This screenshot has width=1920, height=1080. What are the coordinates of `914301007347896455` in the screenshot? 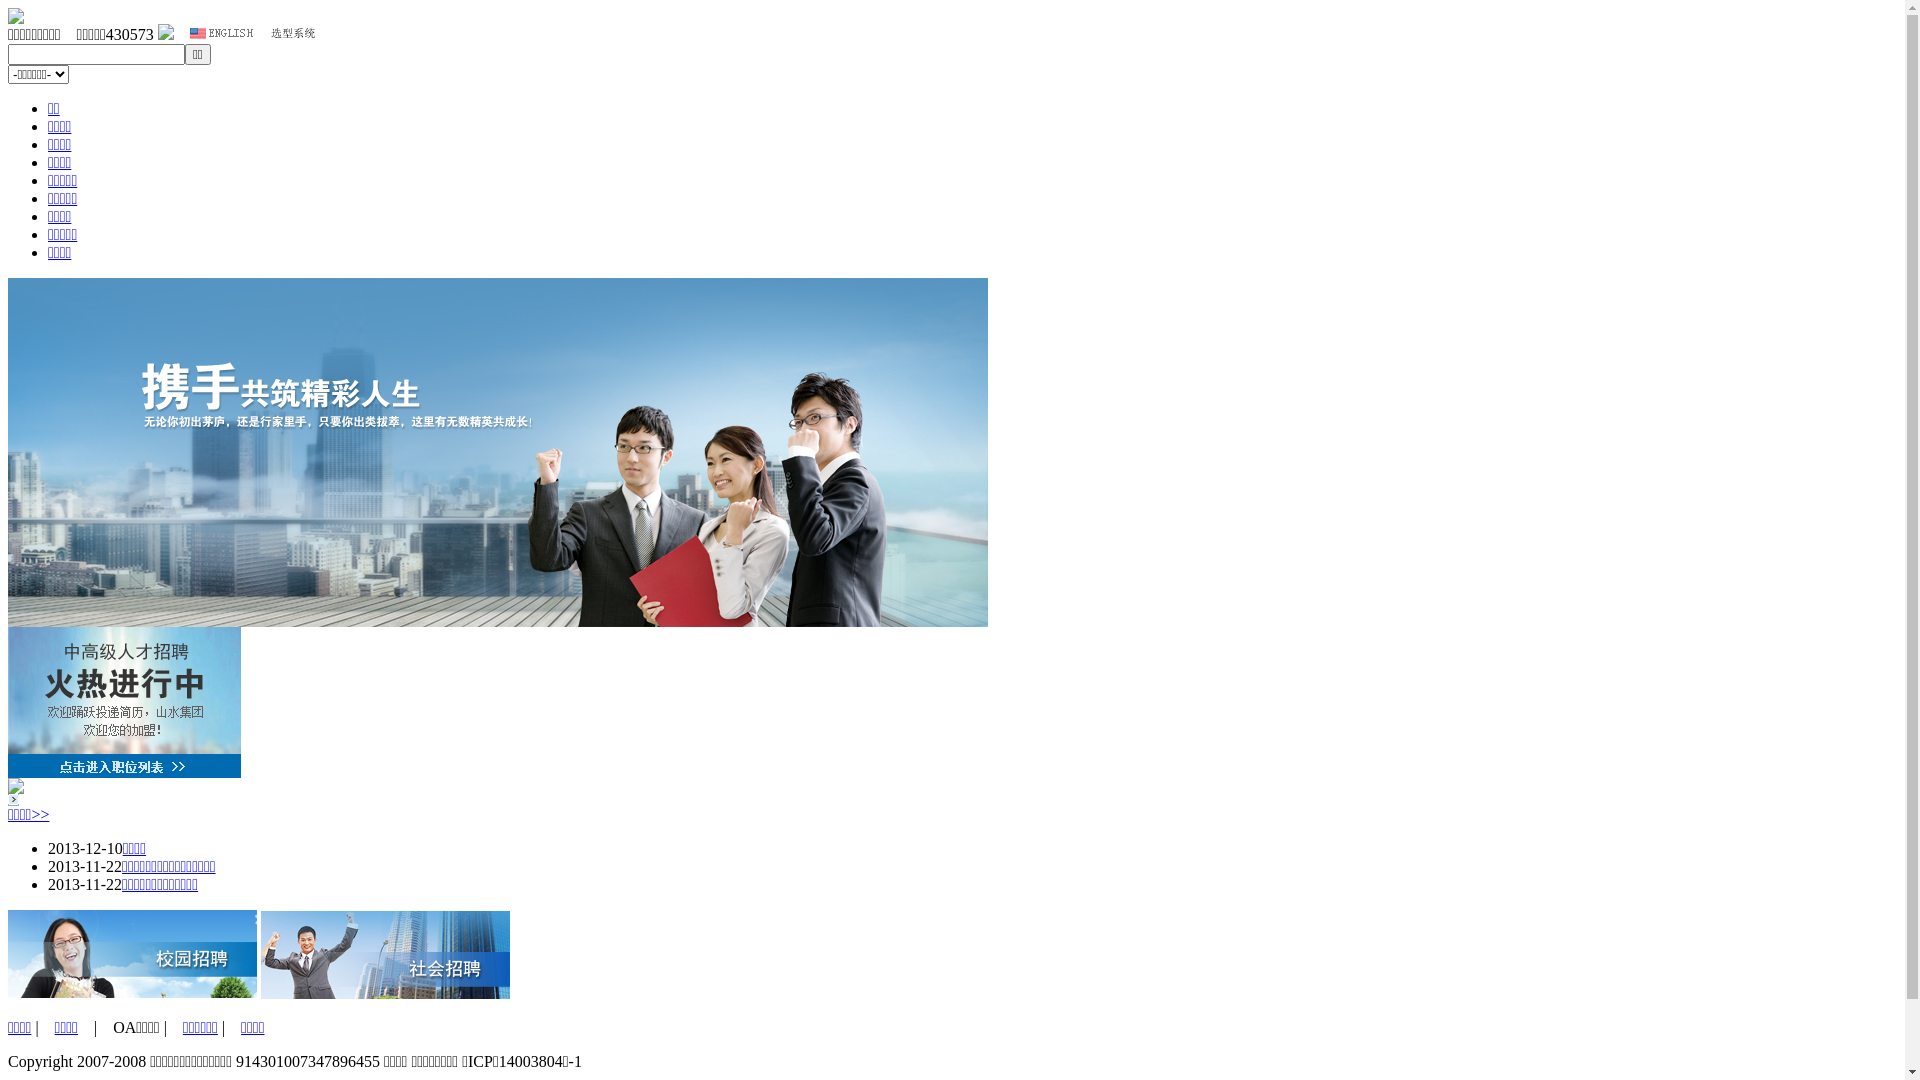 It's located at (308, 1062).